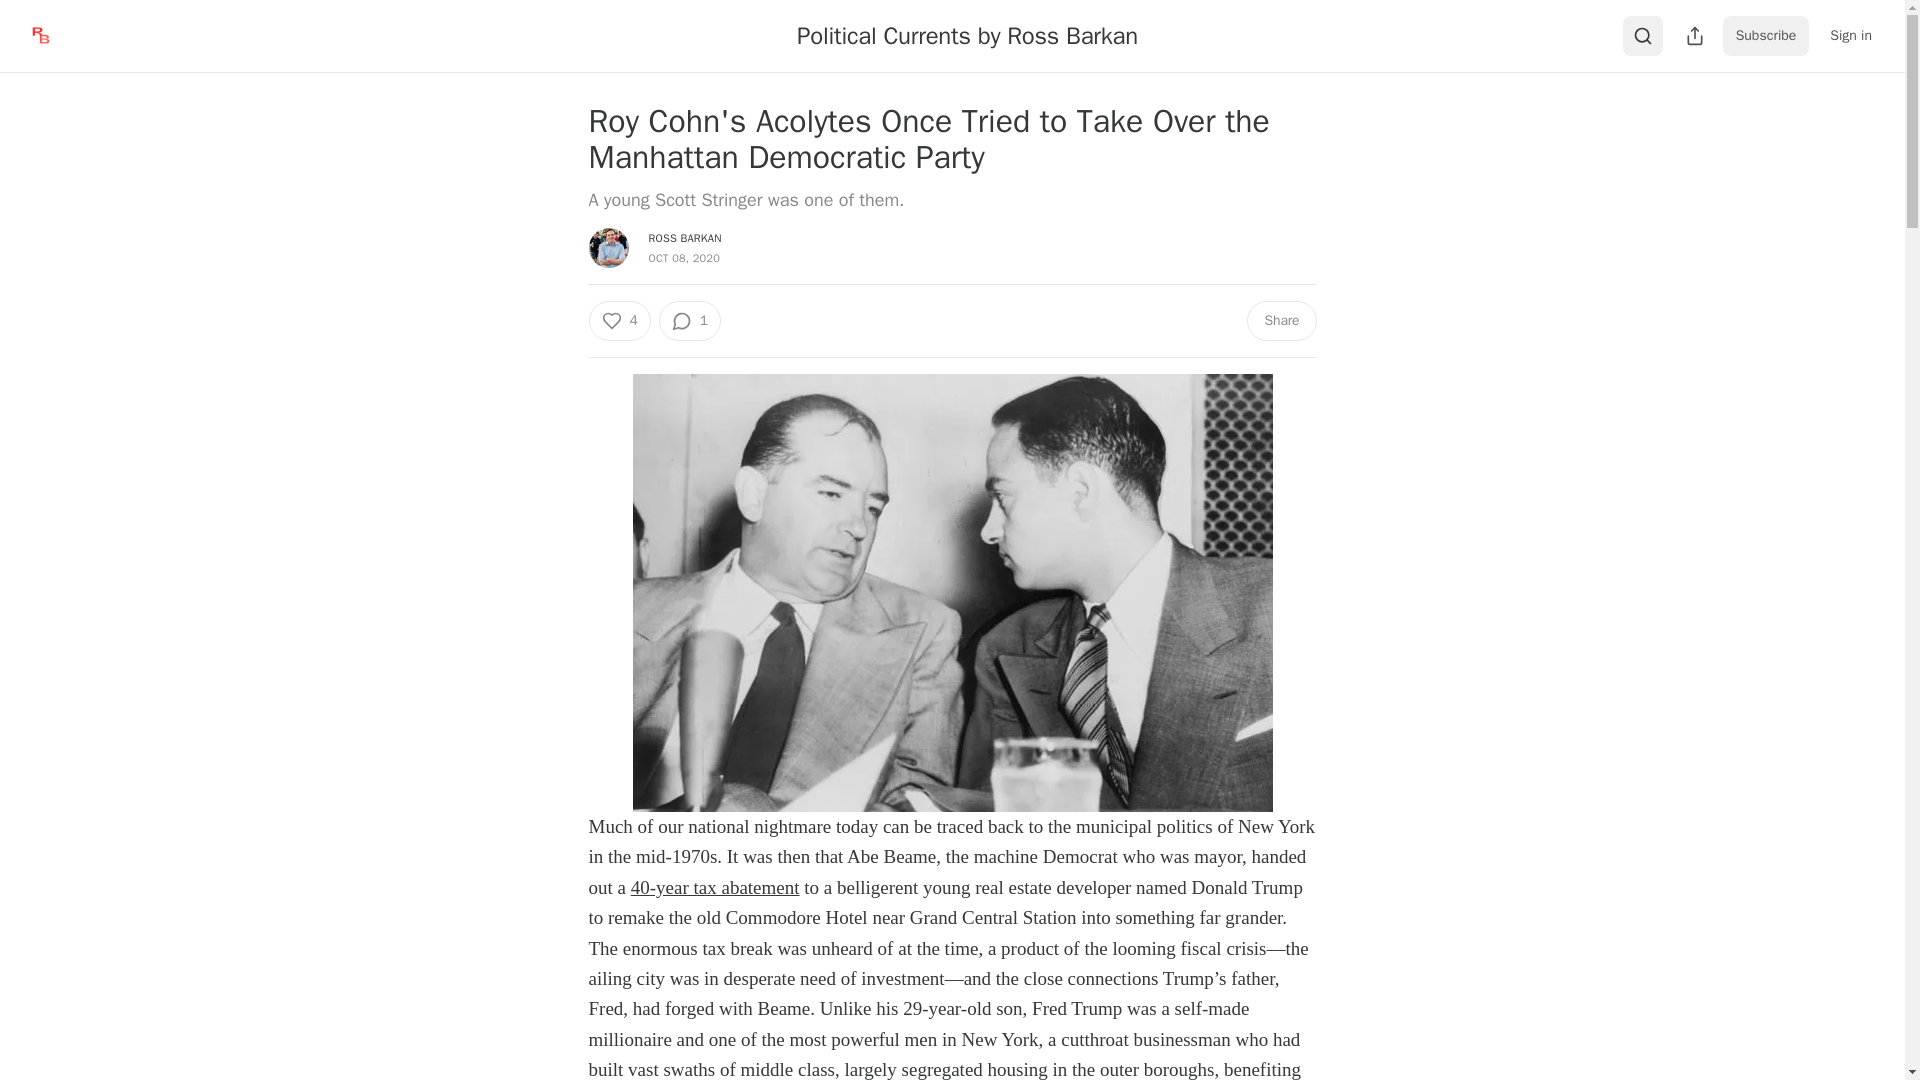  What do you see at coordinates (1766, 36) in the screenshot?
I see `Subscribe` at bounding box center [1766, 36].